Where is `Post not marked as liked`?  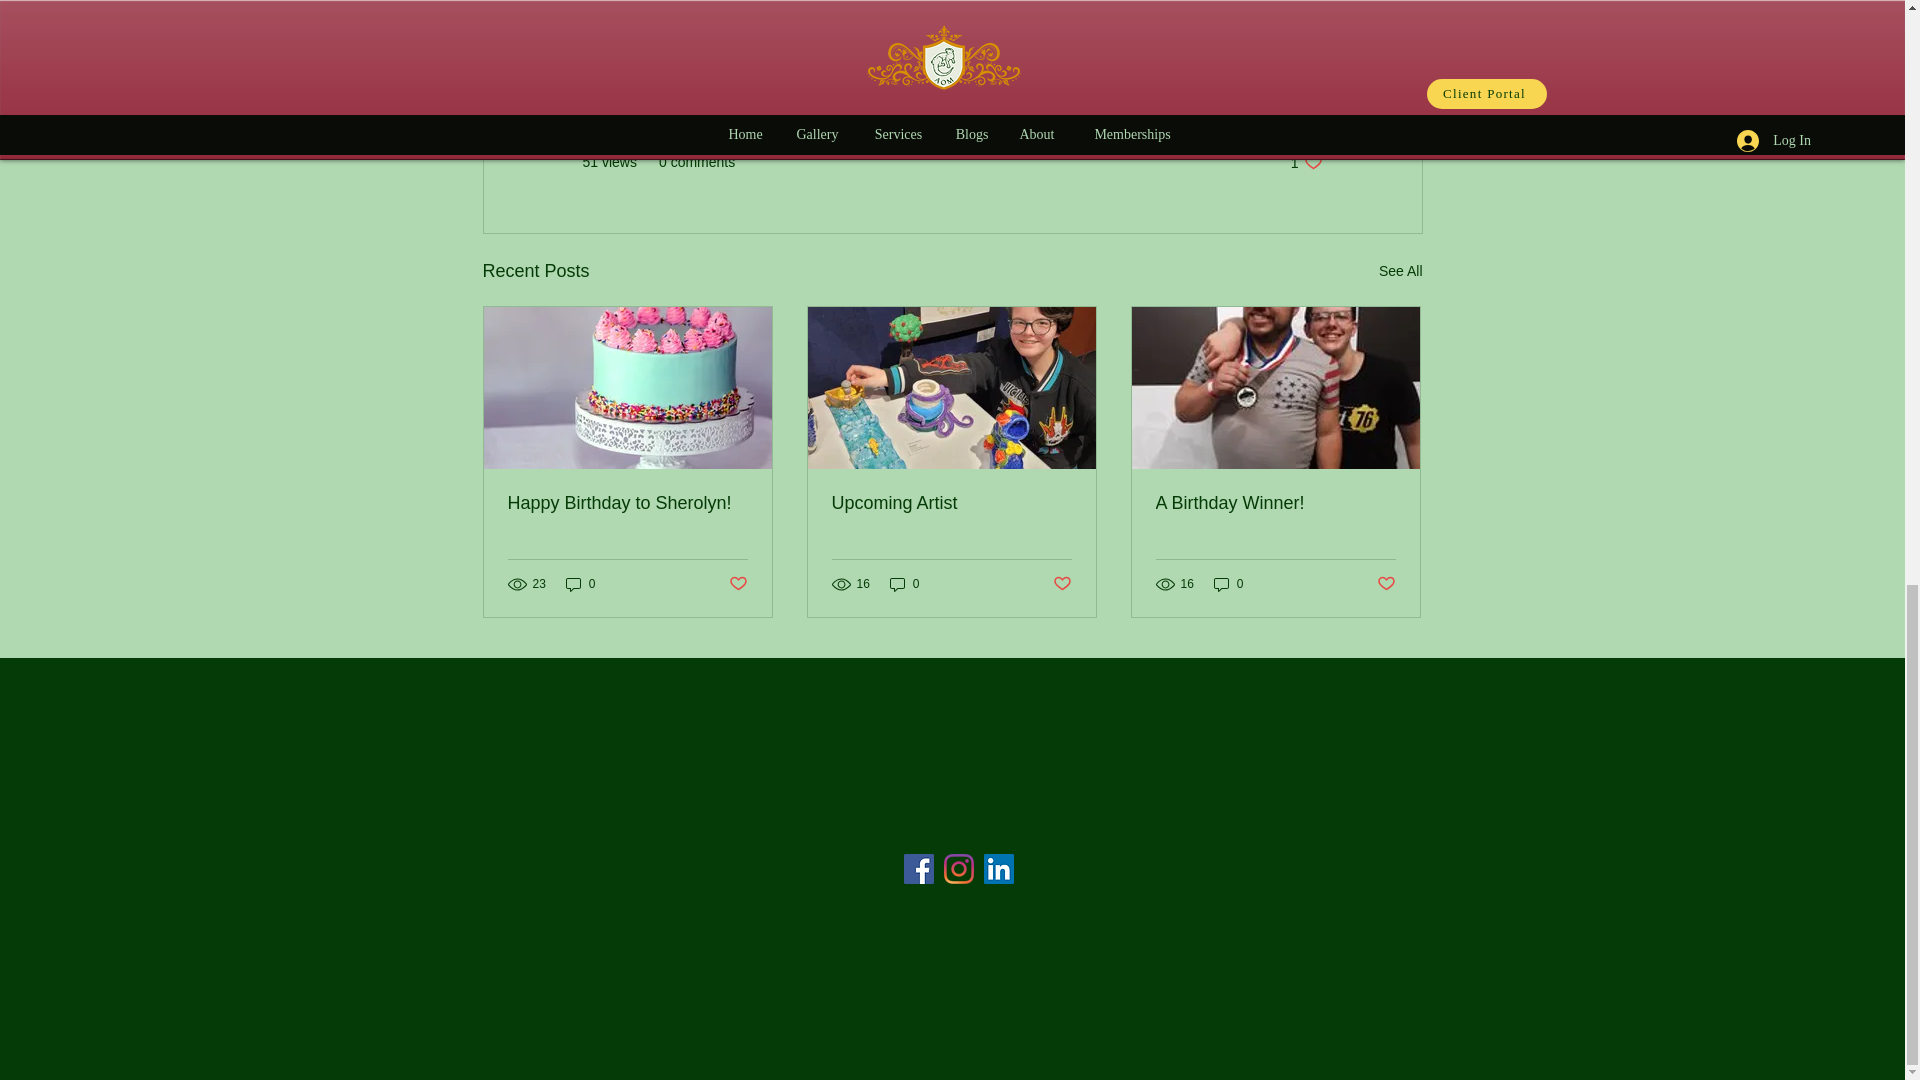
Post not marked as liked is located at coordinates (1062, 584).